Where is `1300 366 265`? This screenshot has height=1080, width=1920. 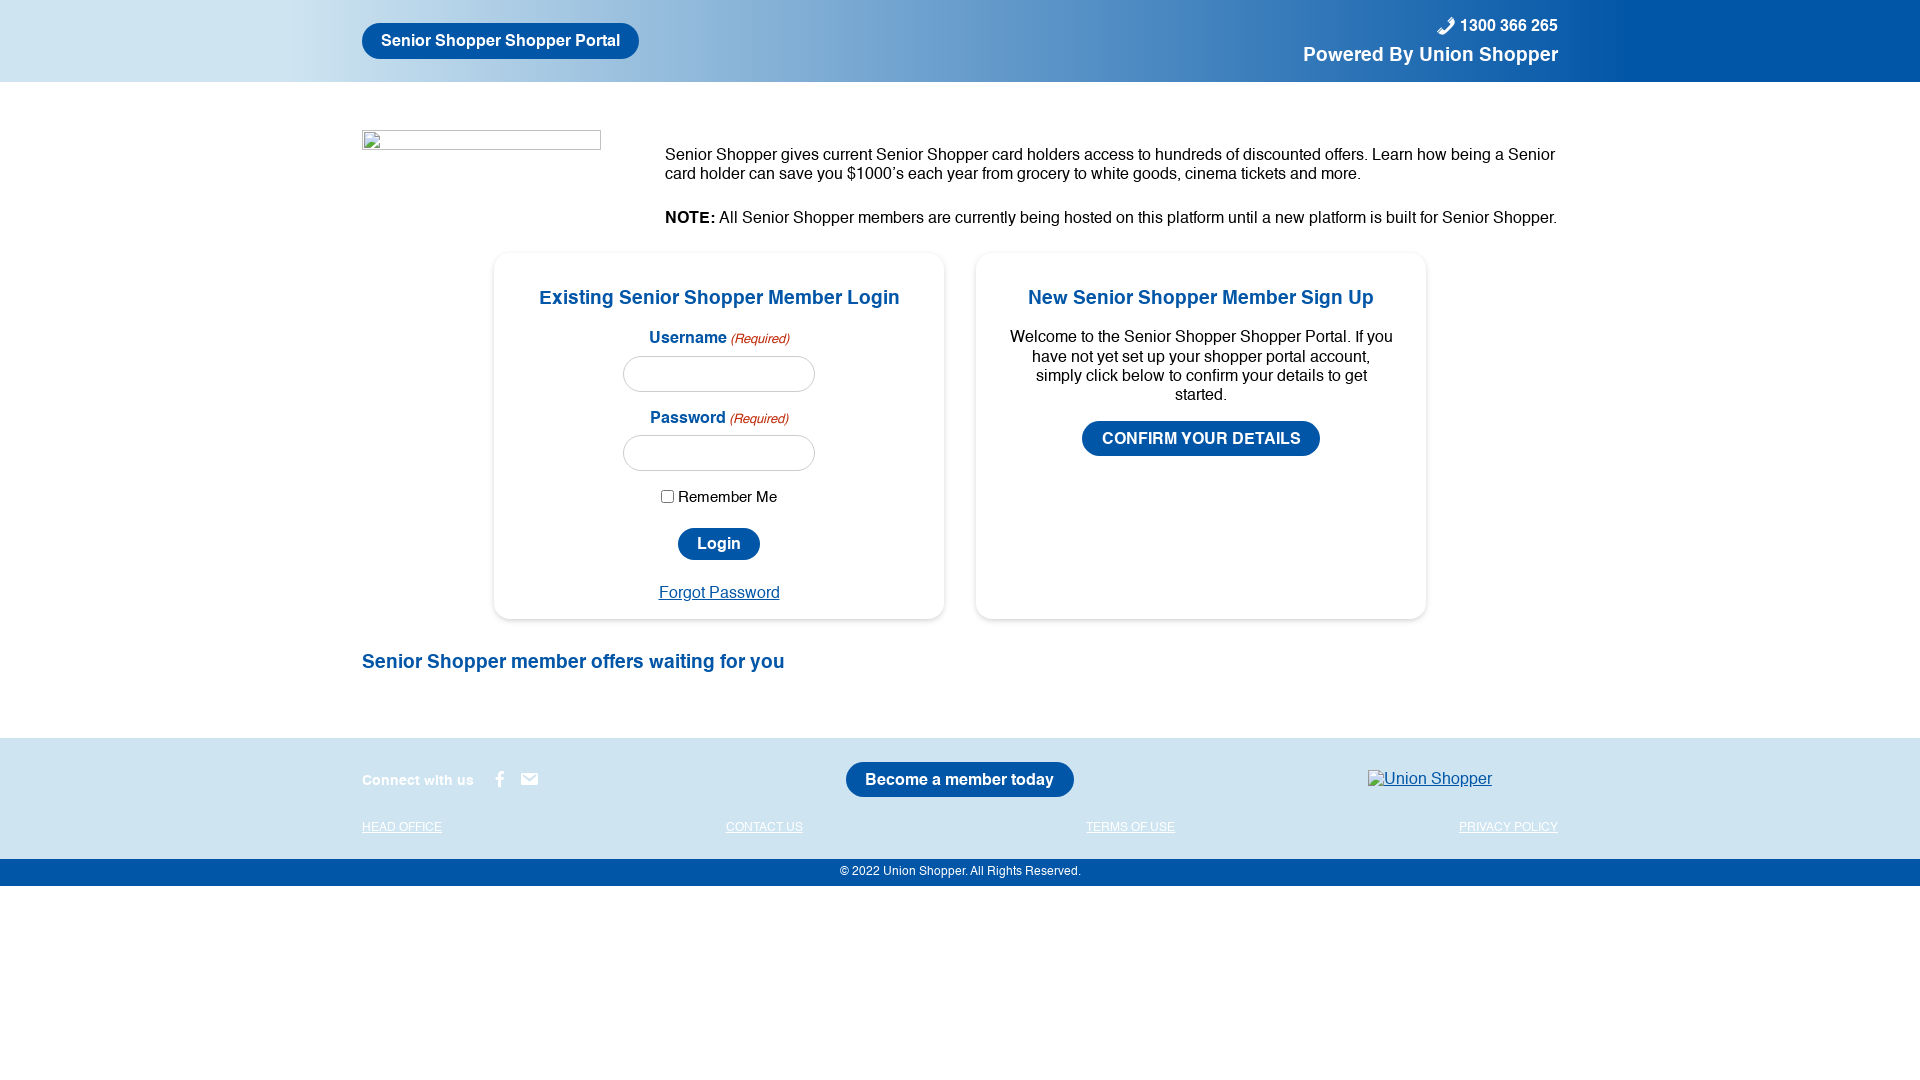 1300 366 265 is located at coordinates (1497, 25).